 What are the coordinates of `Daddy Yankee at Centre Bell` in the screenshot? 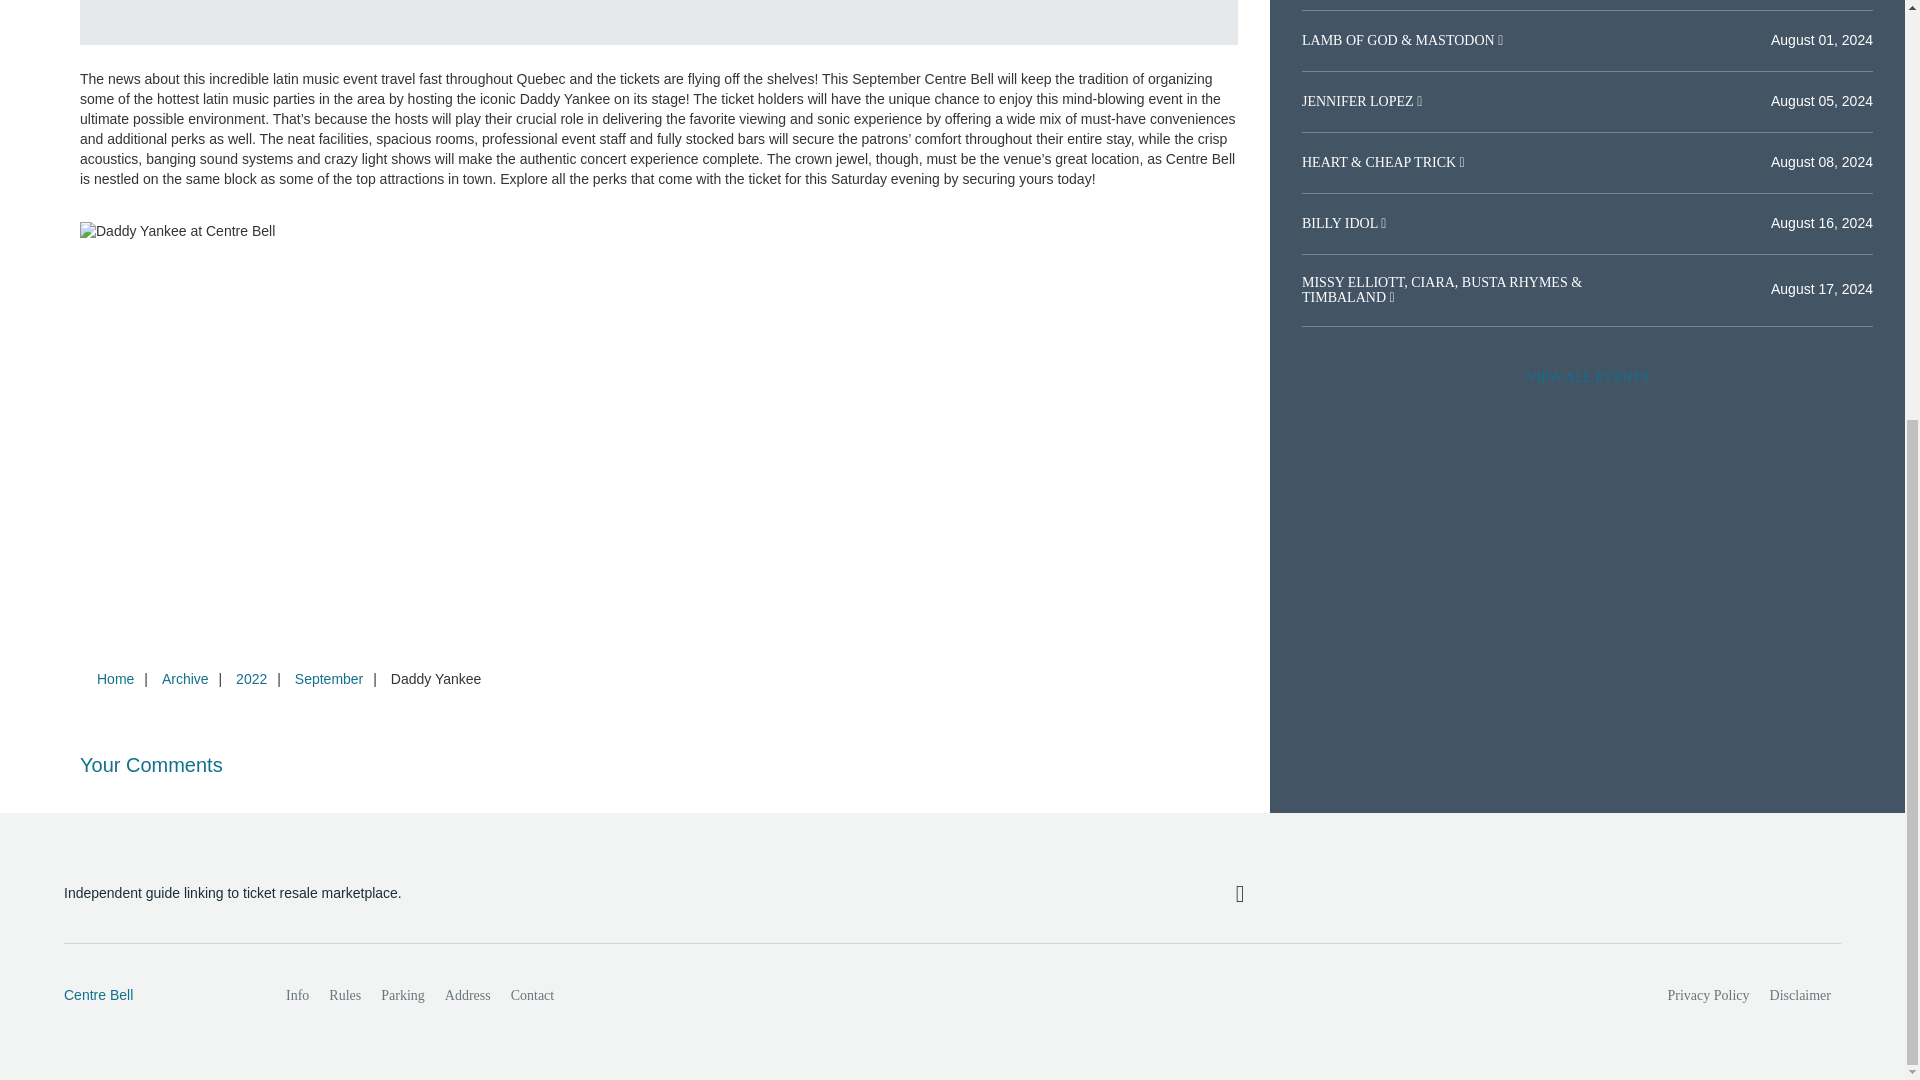 It's located at (1140, 22).